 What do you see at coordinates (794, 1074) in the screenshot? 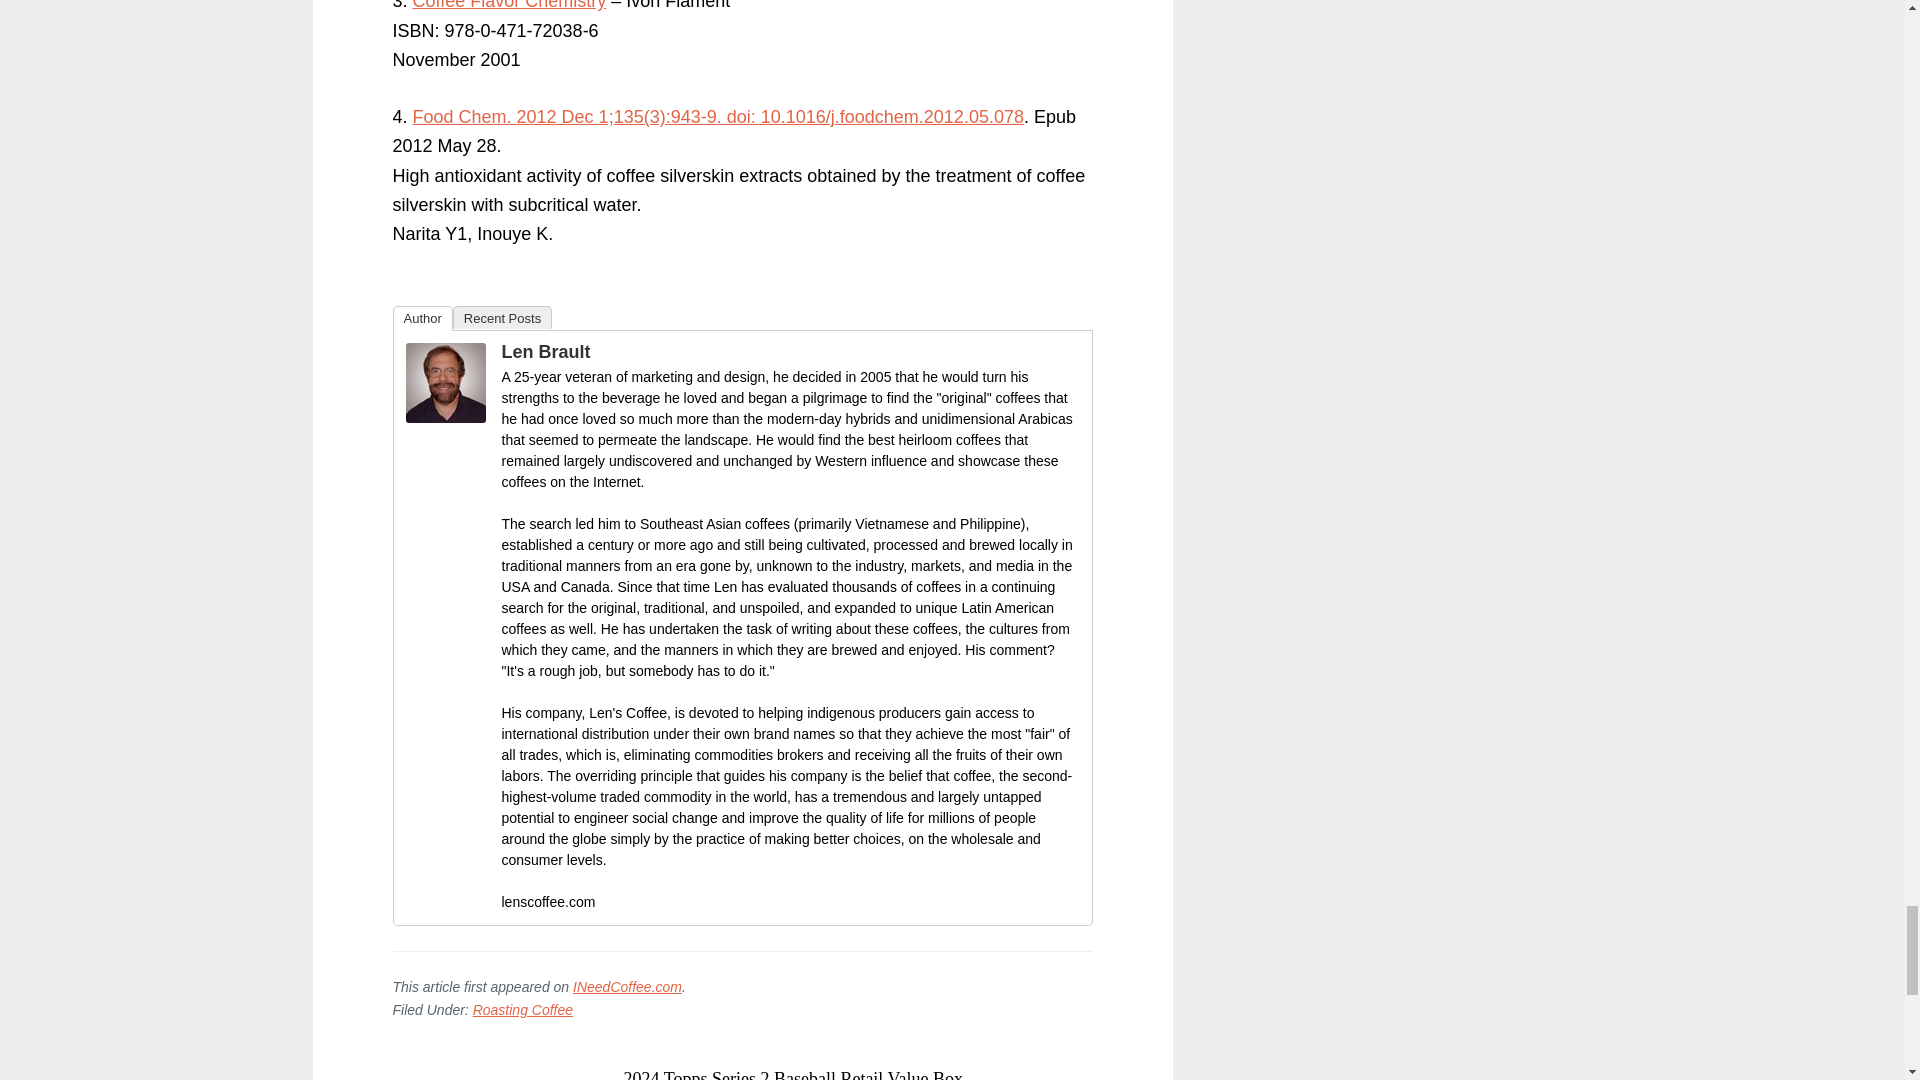
I see `2024 Topps Series 2 Baseball Retail Value Box: ` at bounding box center [794, 1074].